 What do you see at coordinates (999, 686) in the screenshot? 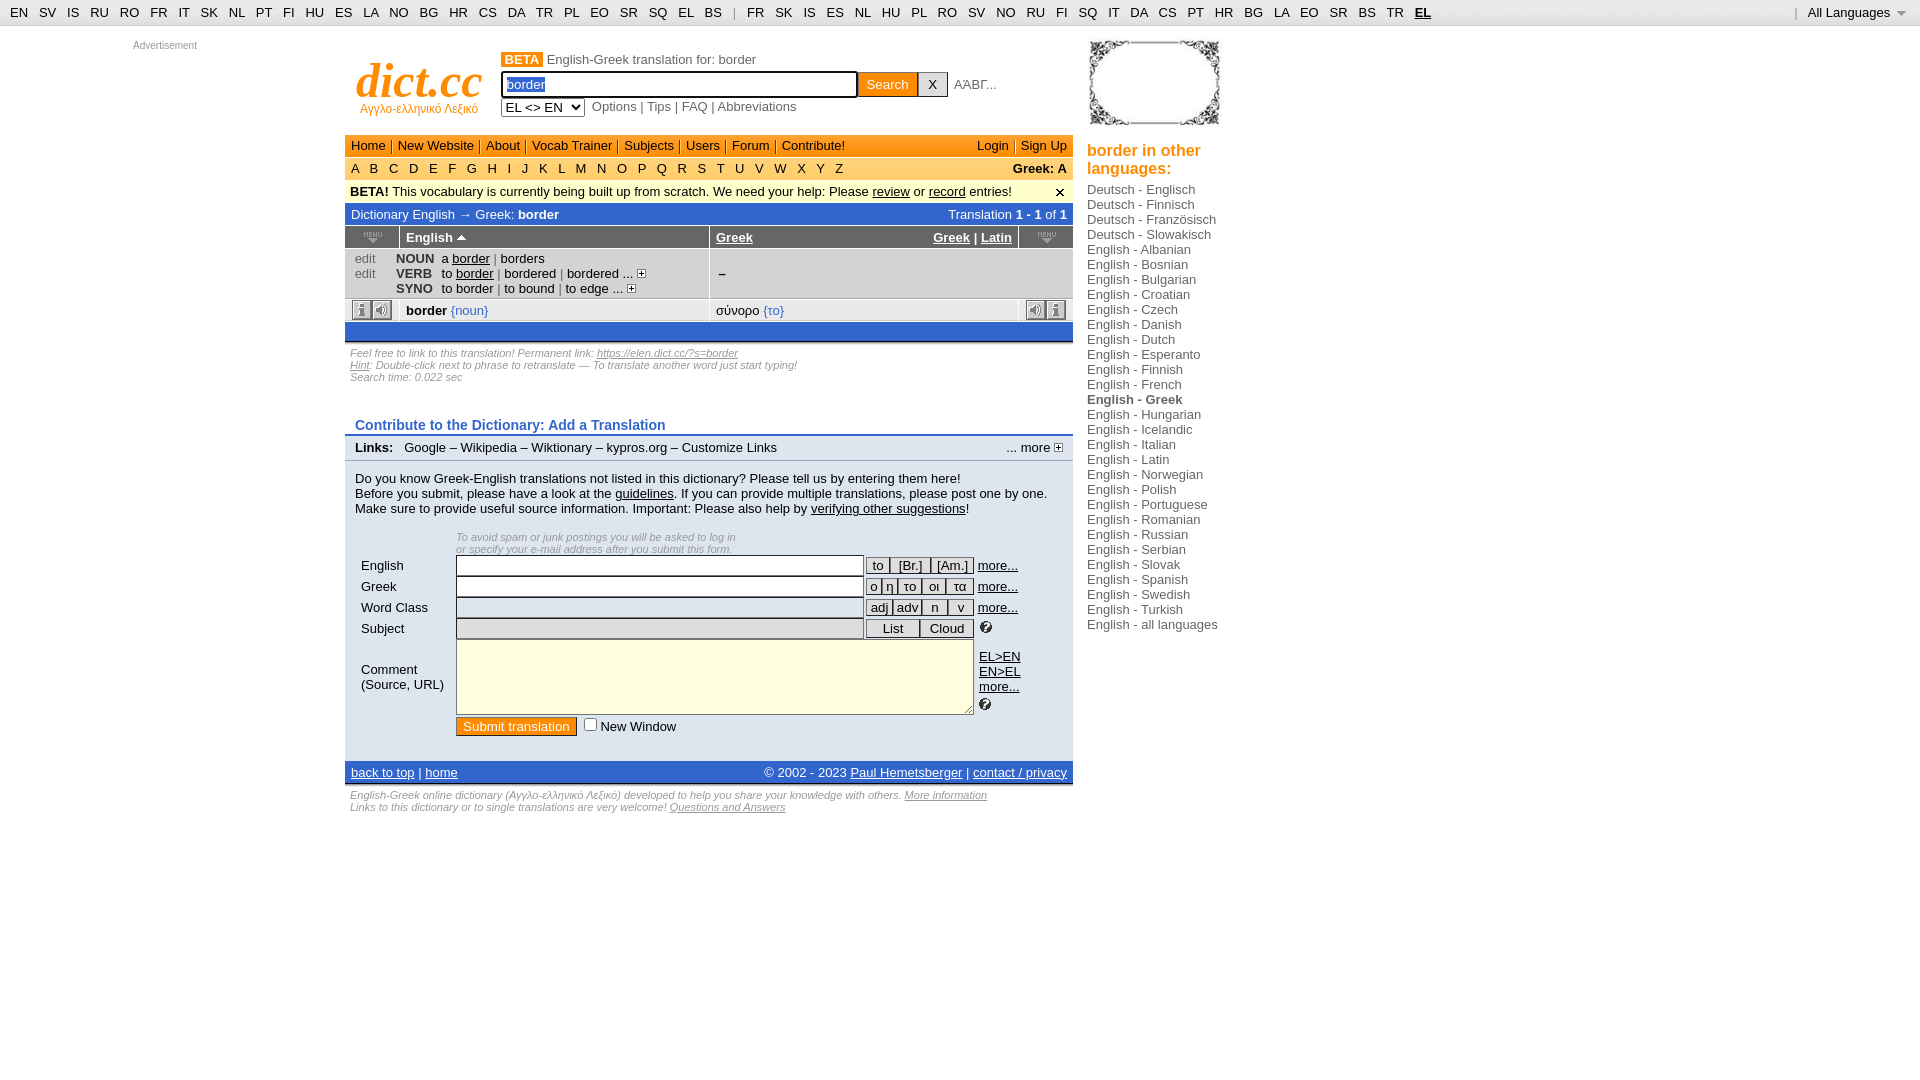
I see `more...` at bounding box center [999, 686].